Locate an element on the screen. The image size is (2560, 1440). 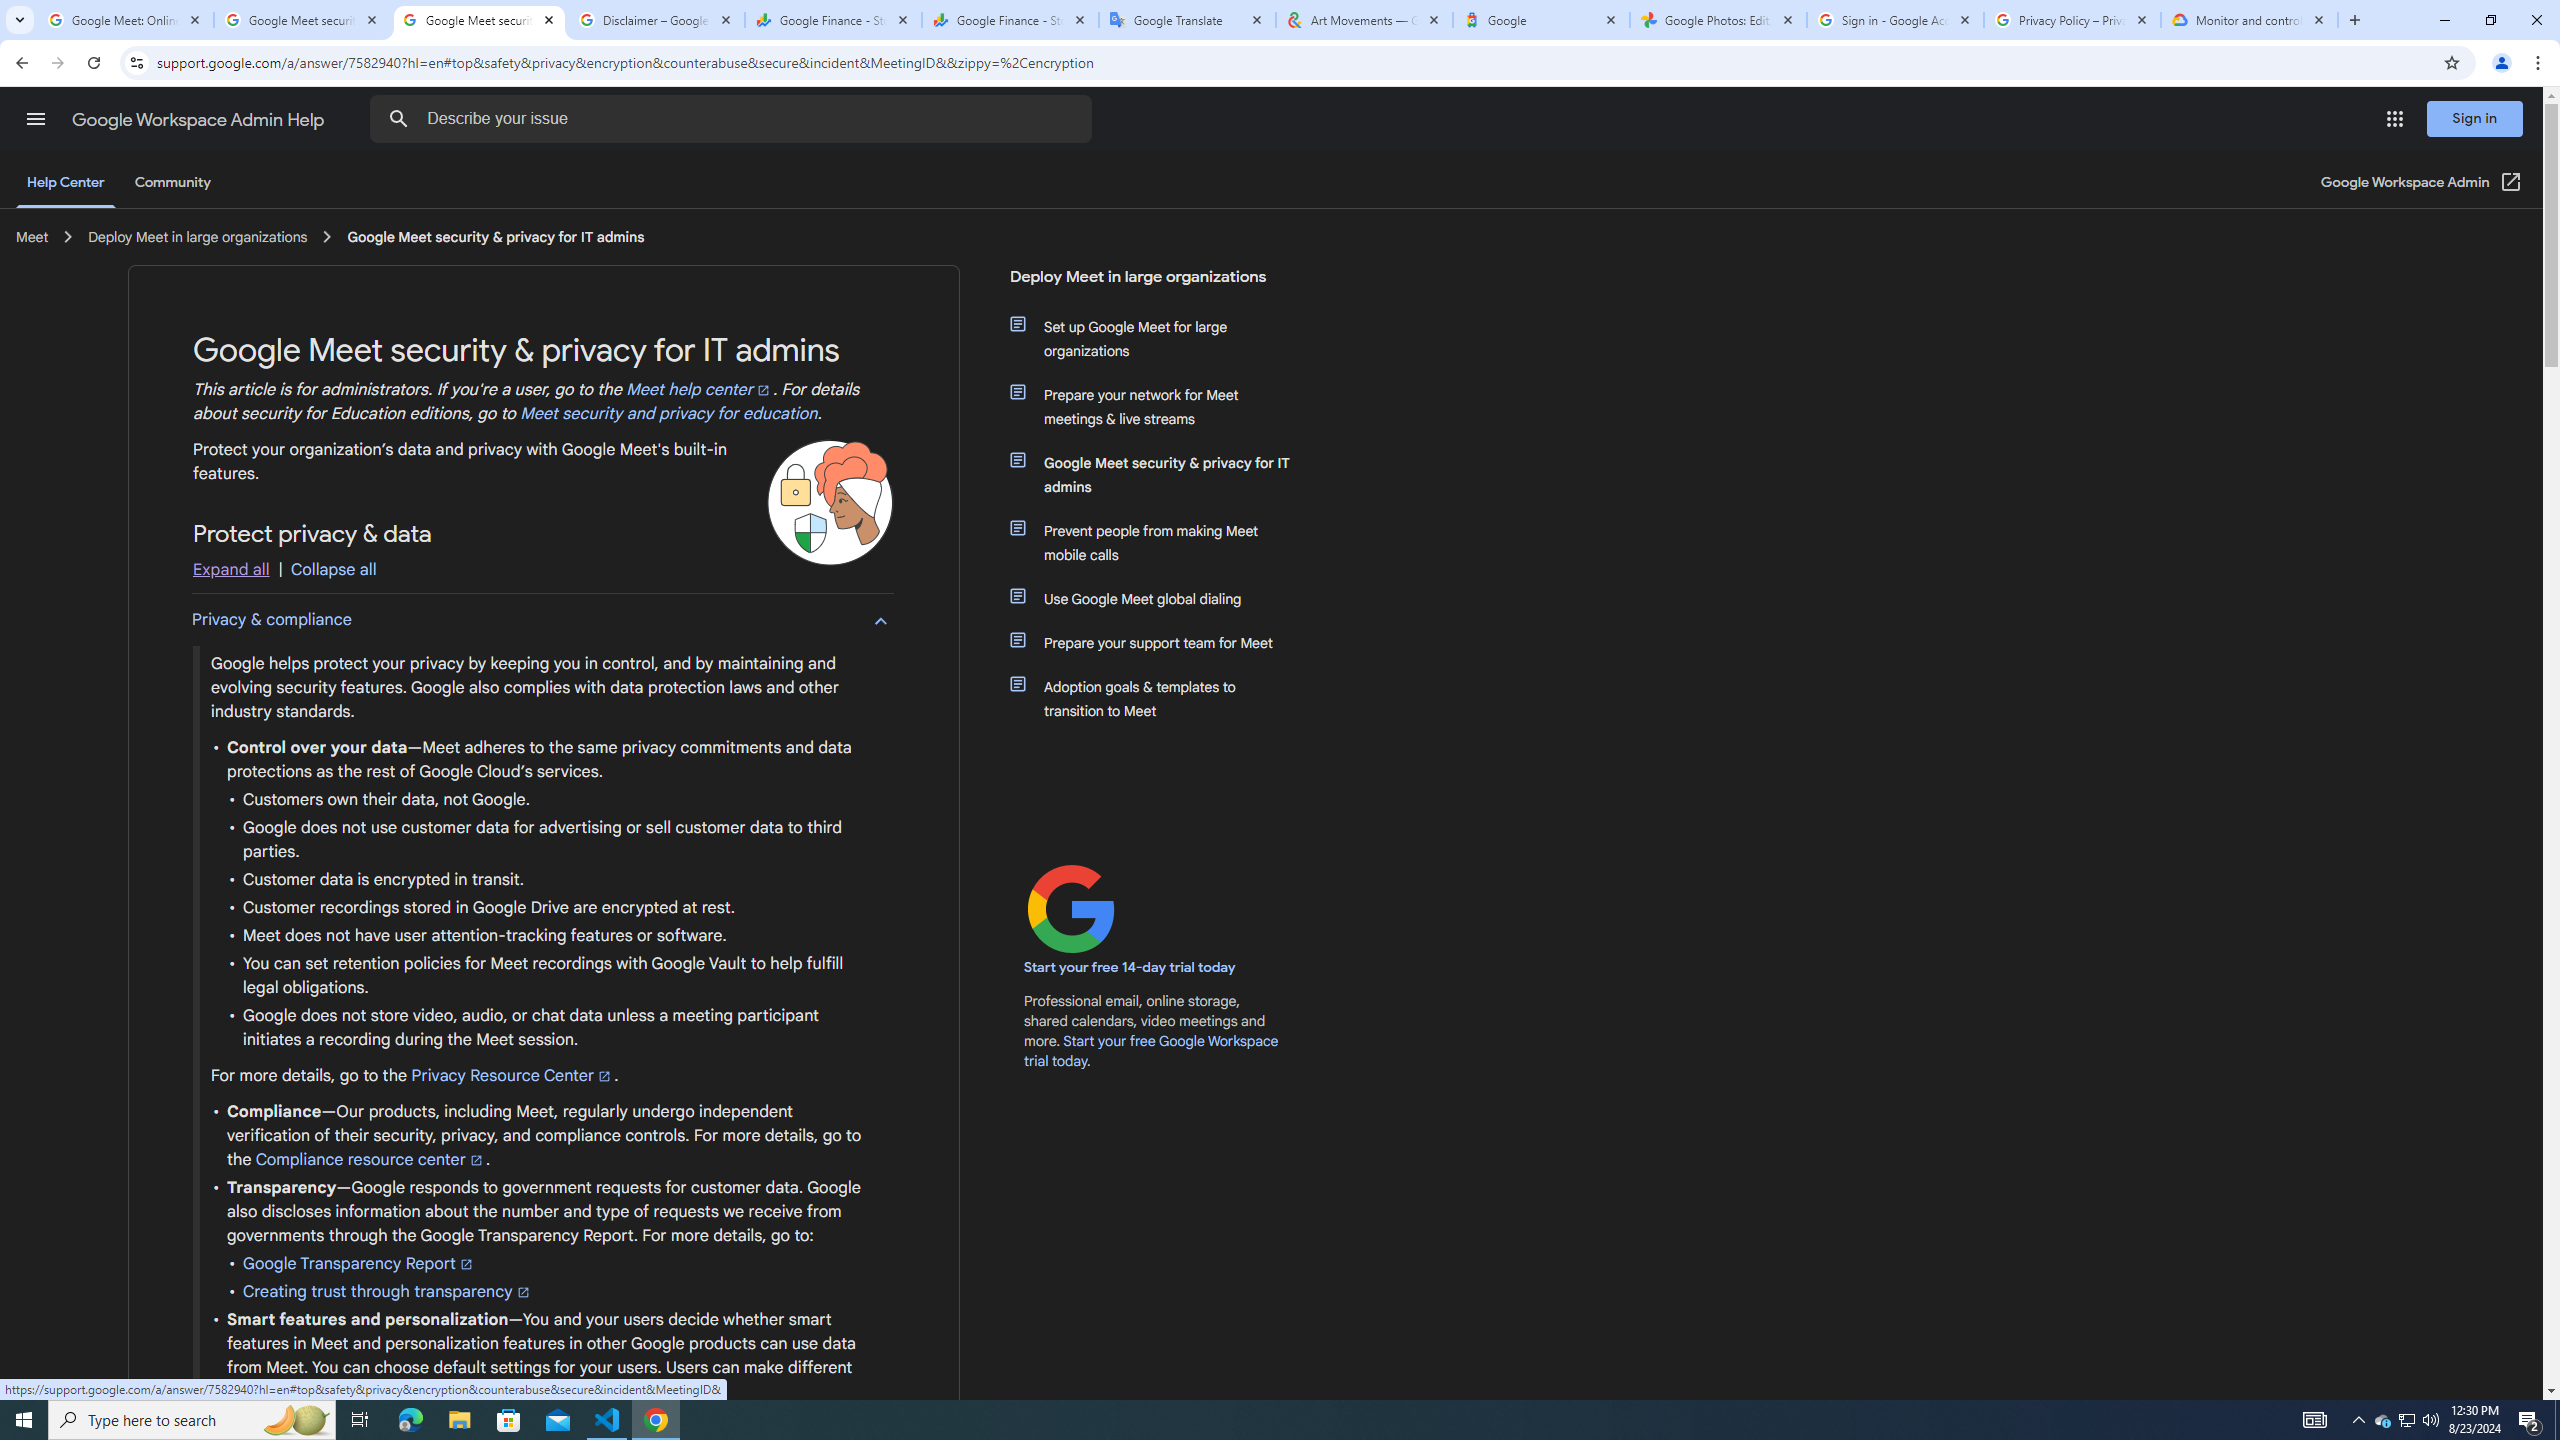
Google apps is located at coordinates (2394, 119).